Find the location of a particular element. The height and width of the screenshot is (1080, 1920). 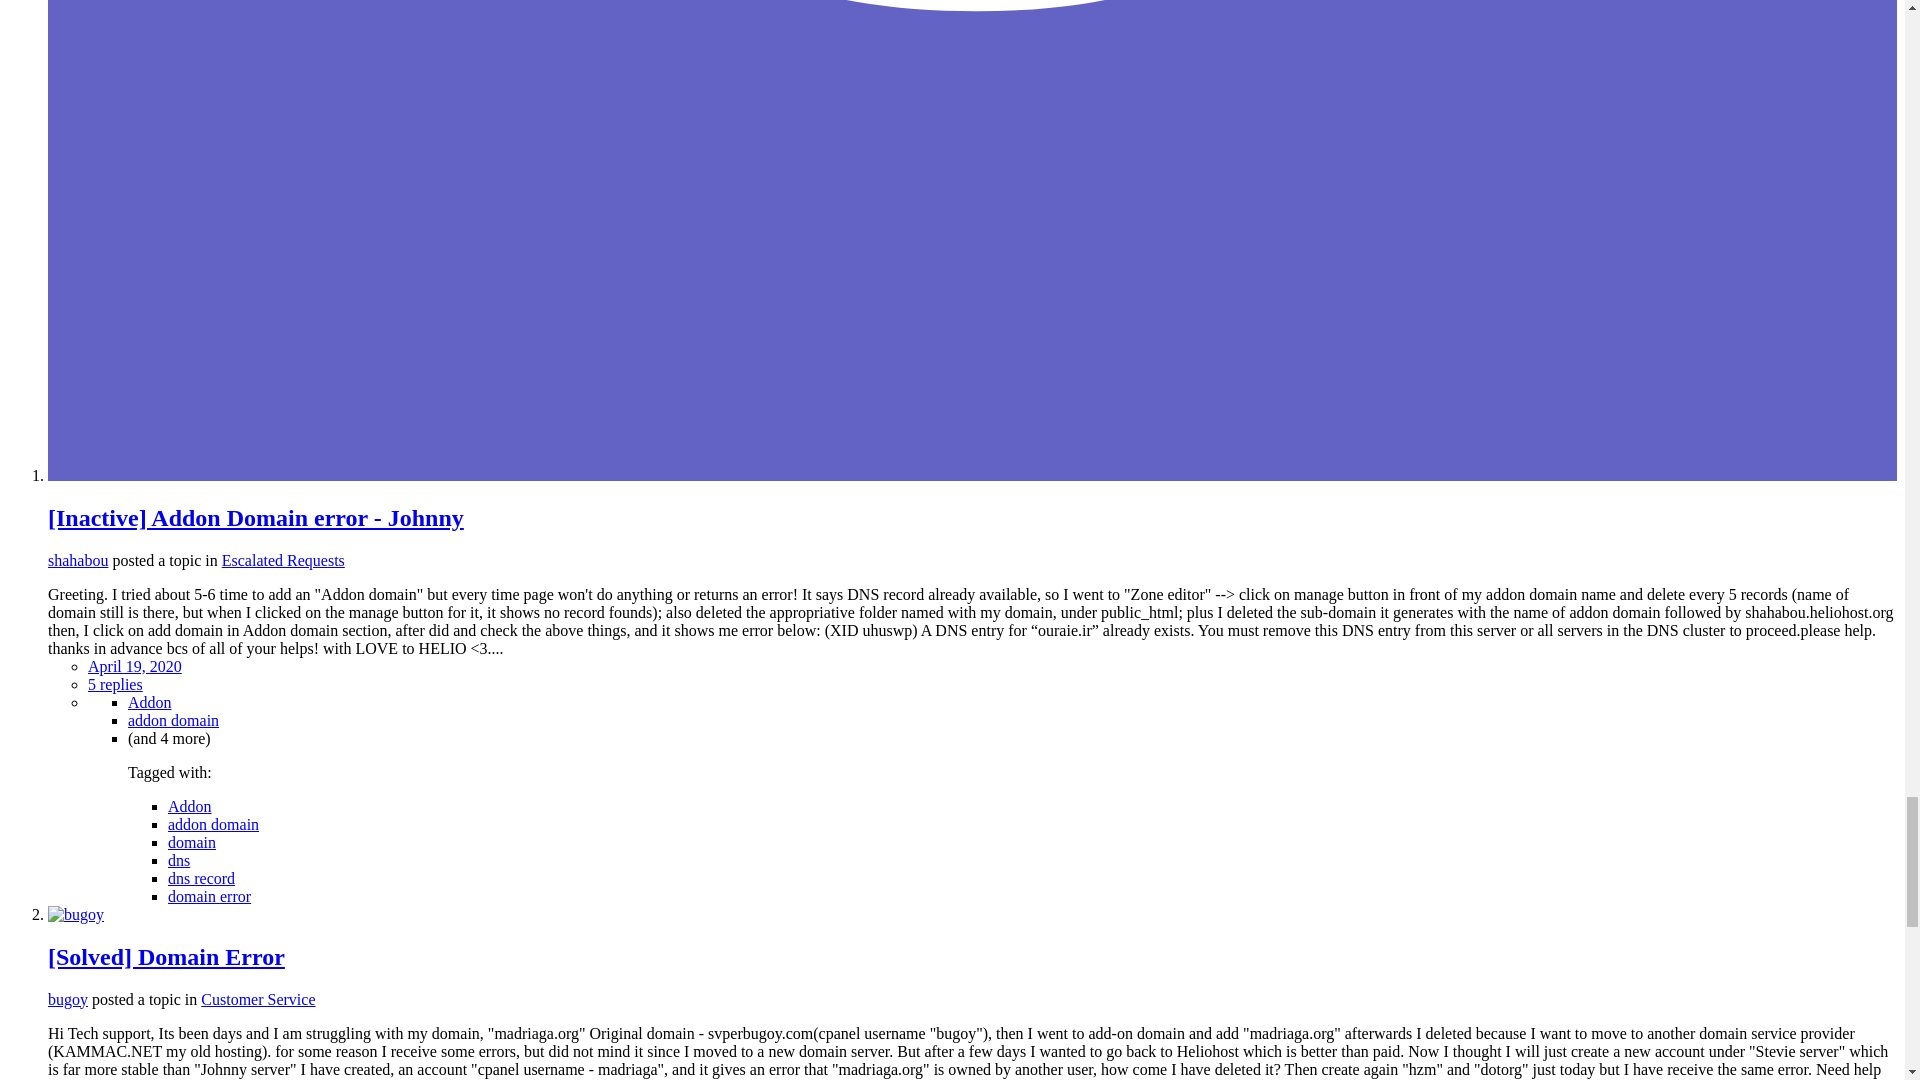

Go to shahabou's profile is located at coordinates (78, 560).